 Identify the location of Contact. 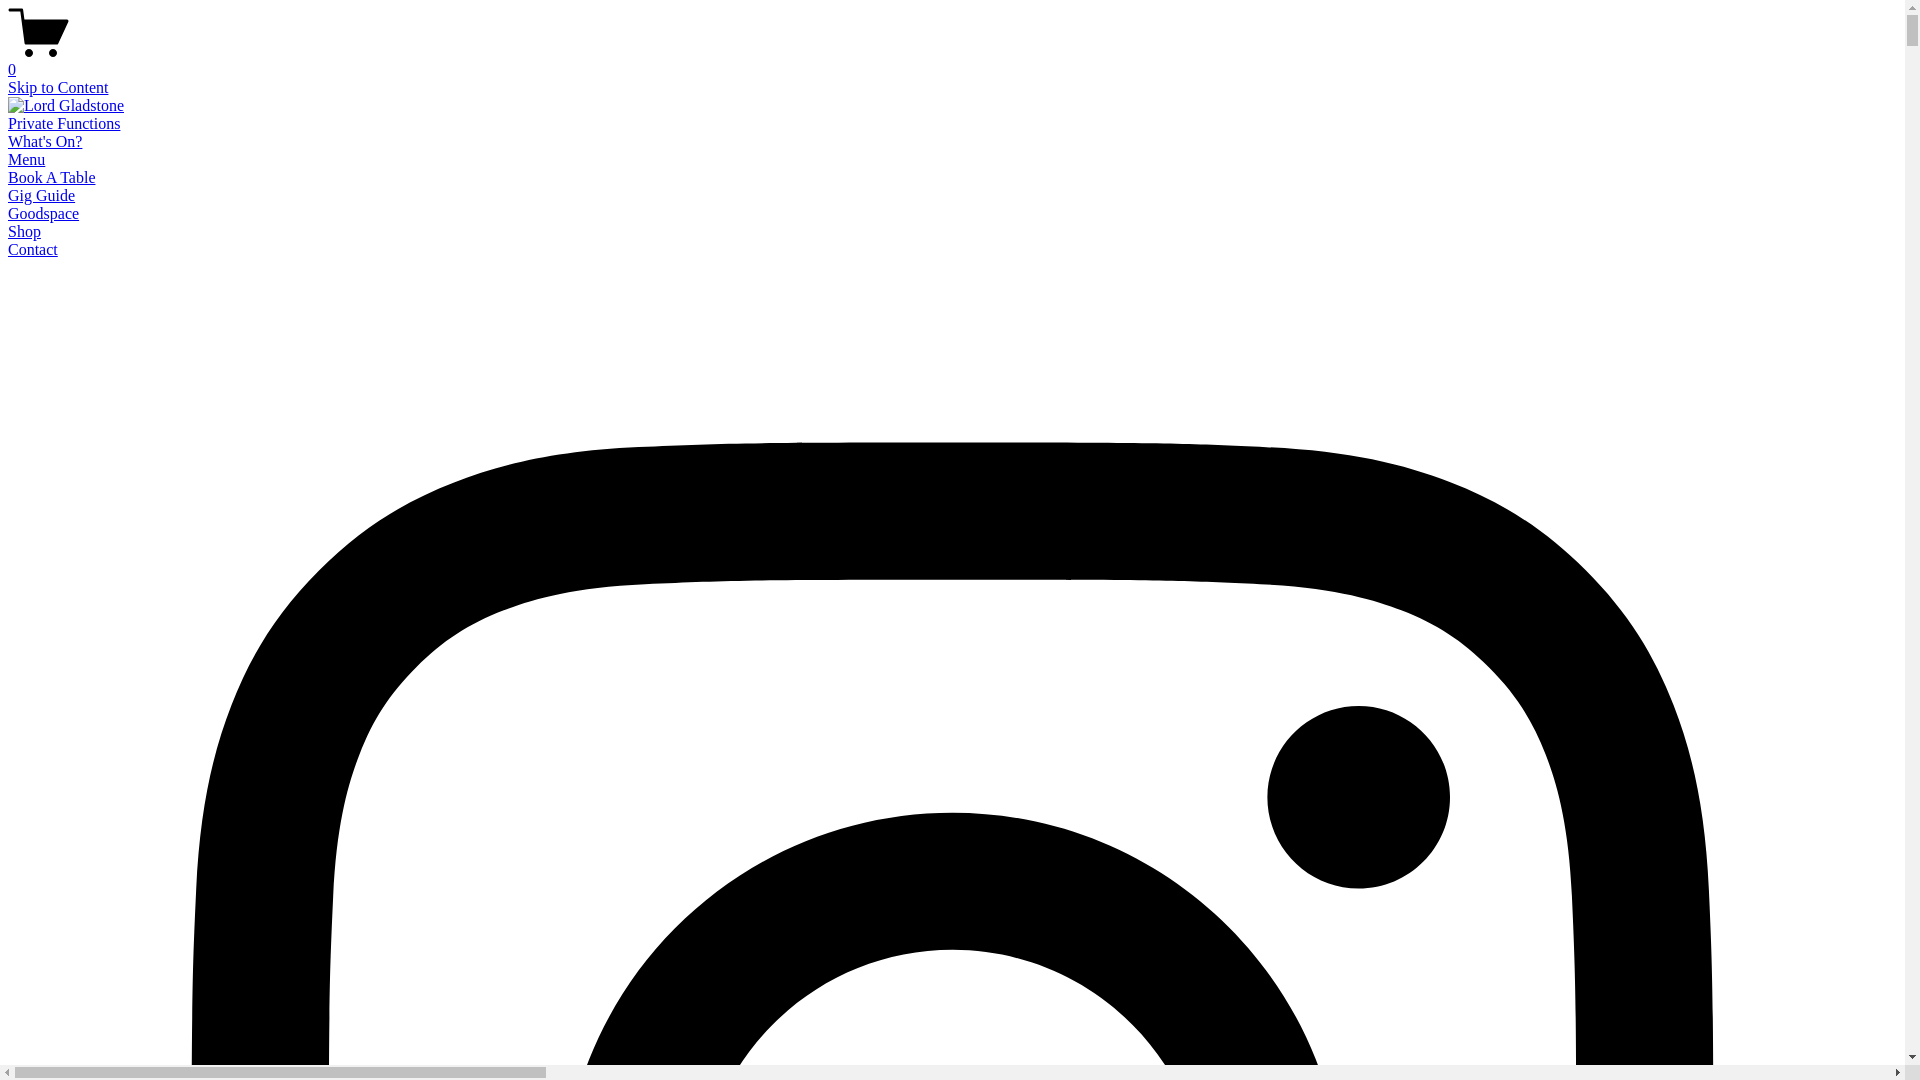
(33, 250).